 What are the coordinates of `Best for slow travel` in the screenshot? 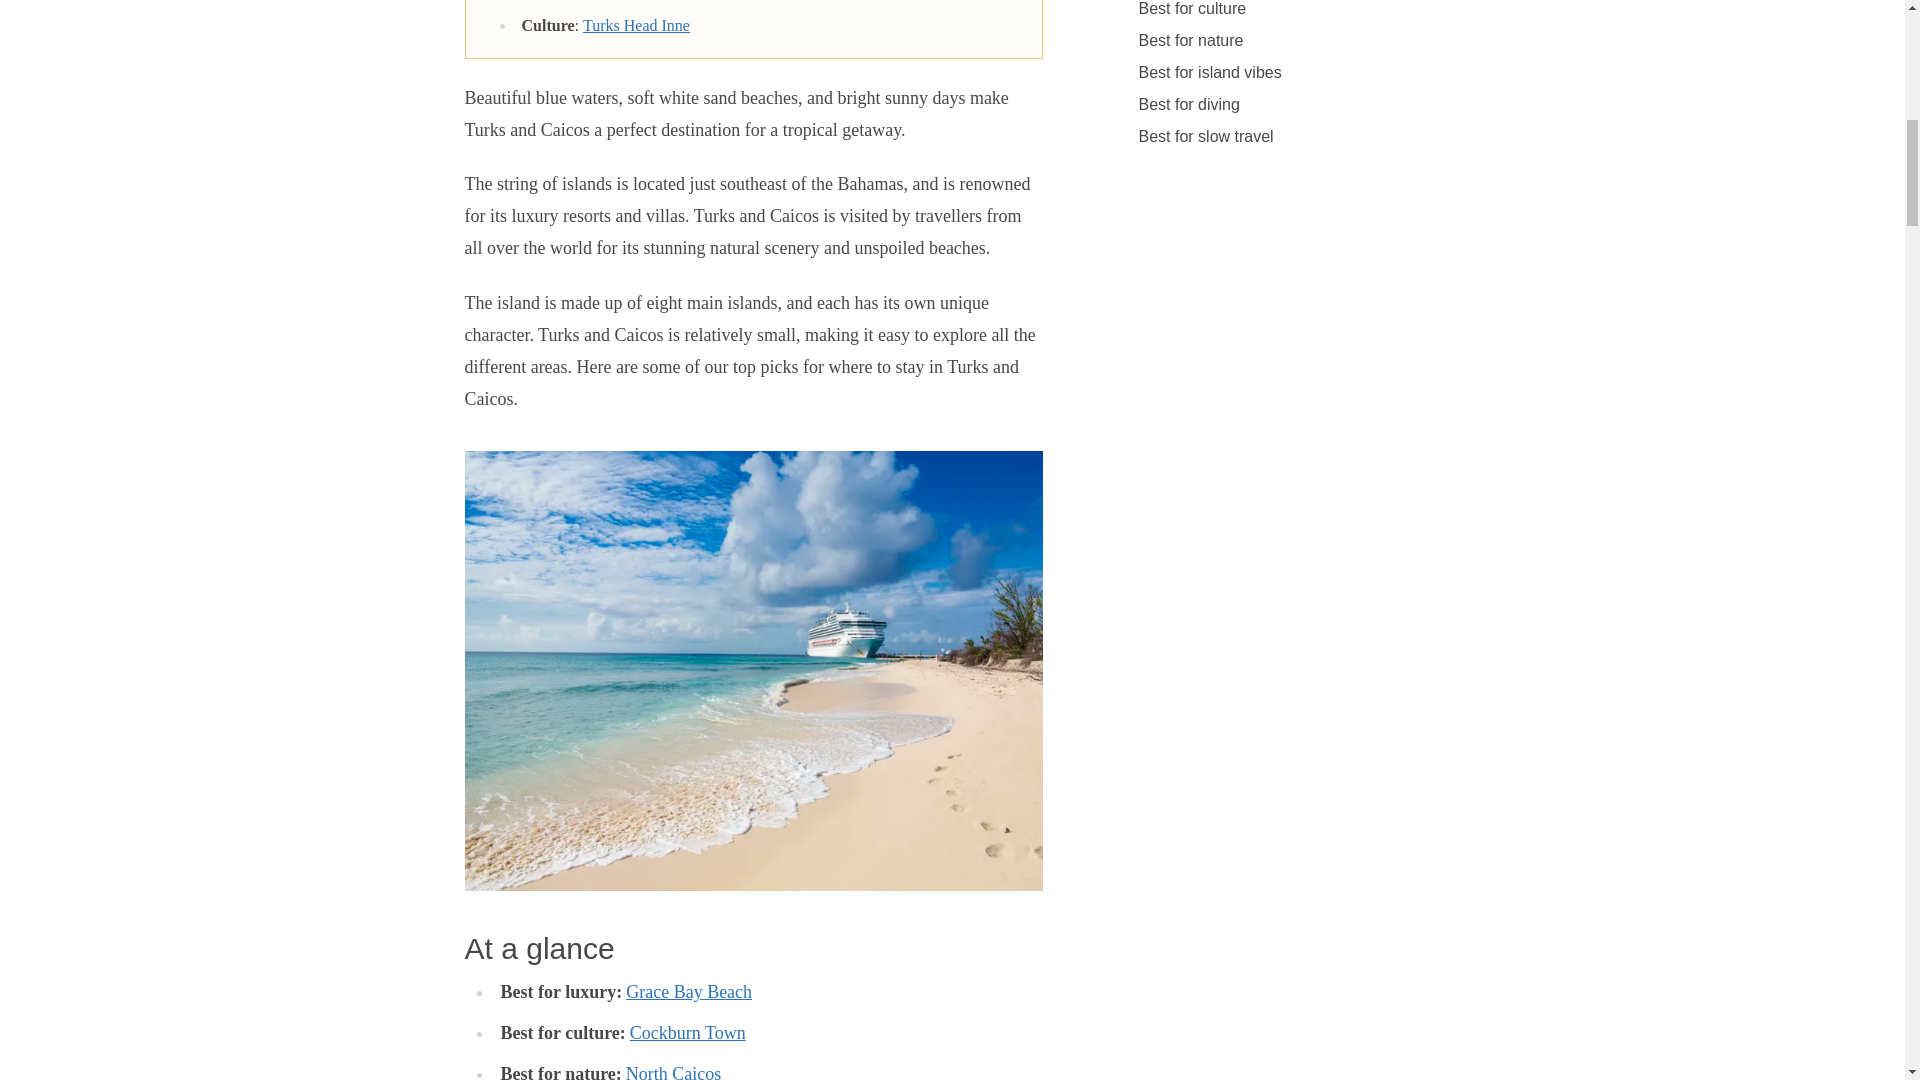 It's located at (1205, 136).